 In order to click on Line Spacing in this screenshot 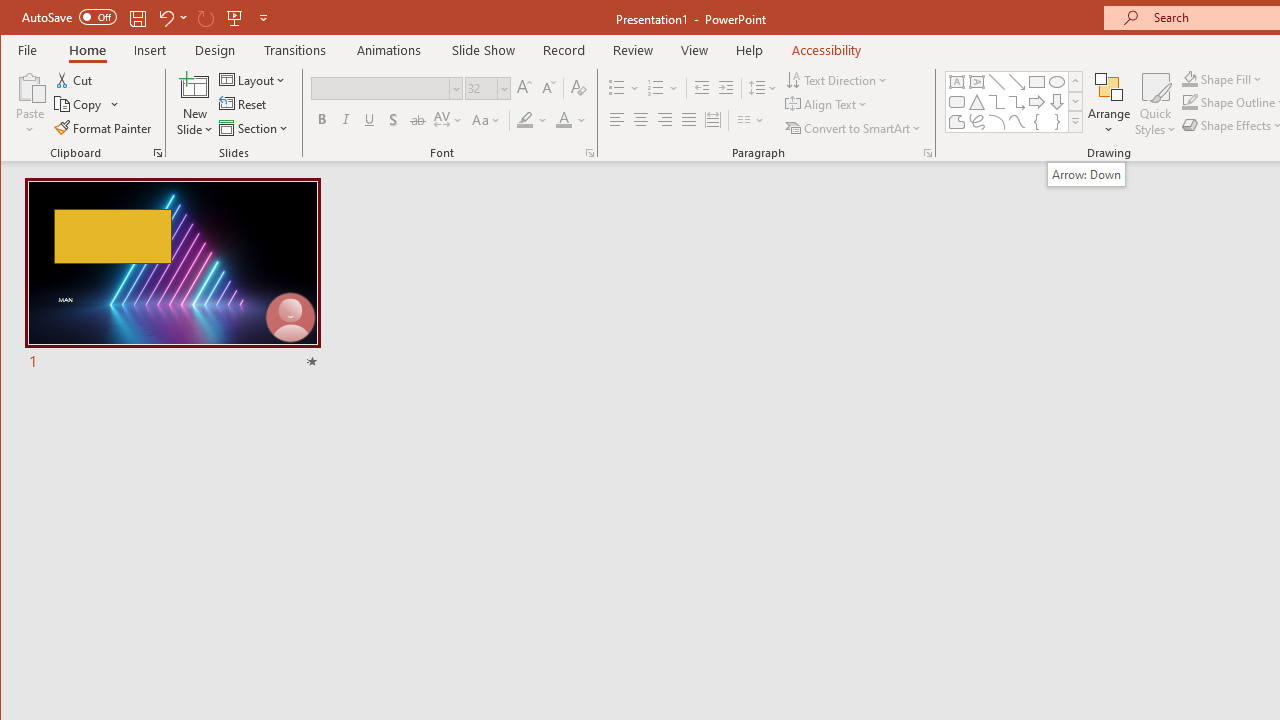, I will do `click(764, 88)`.